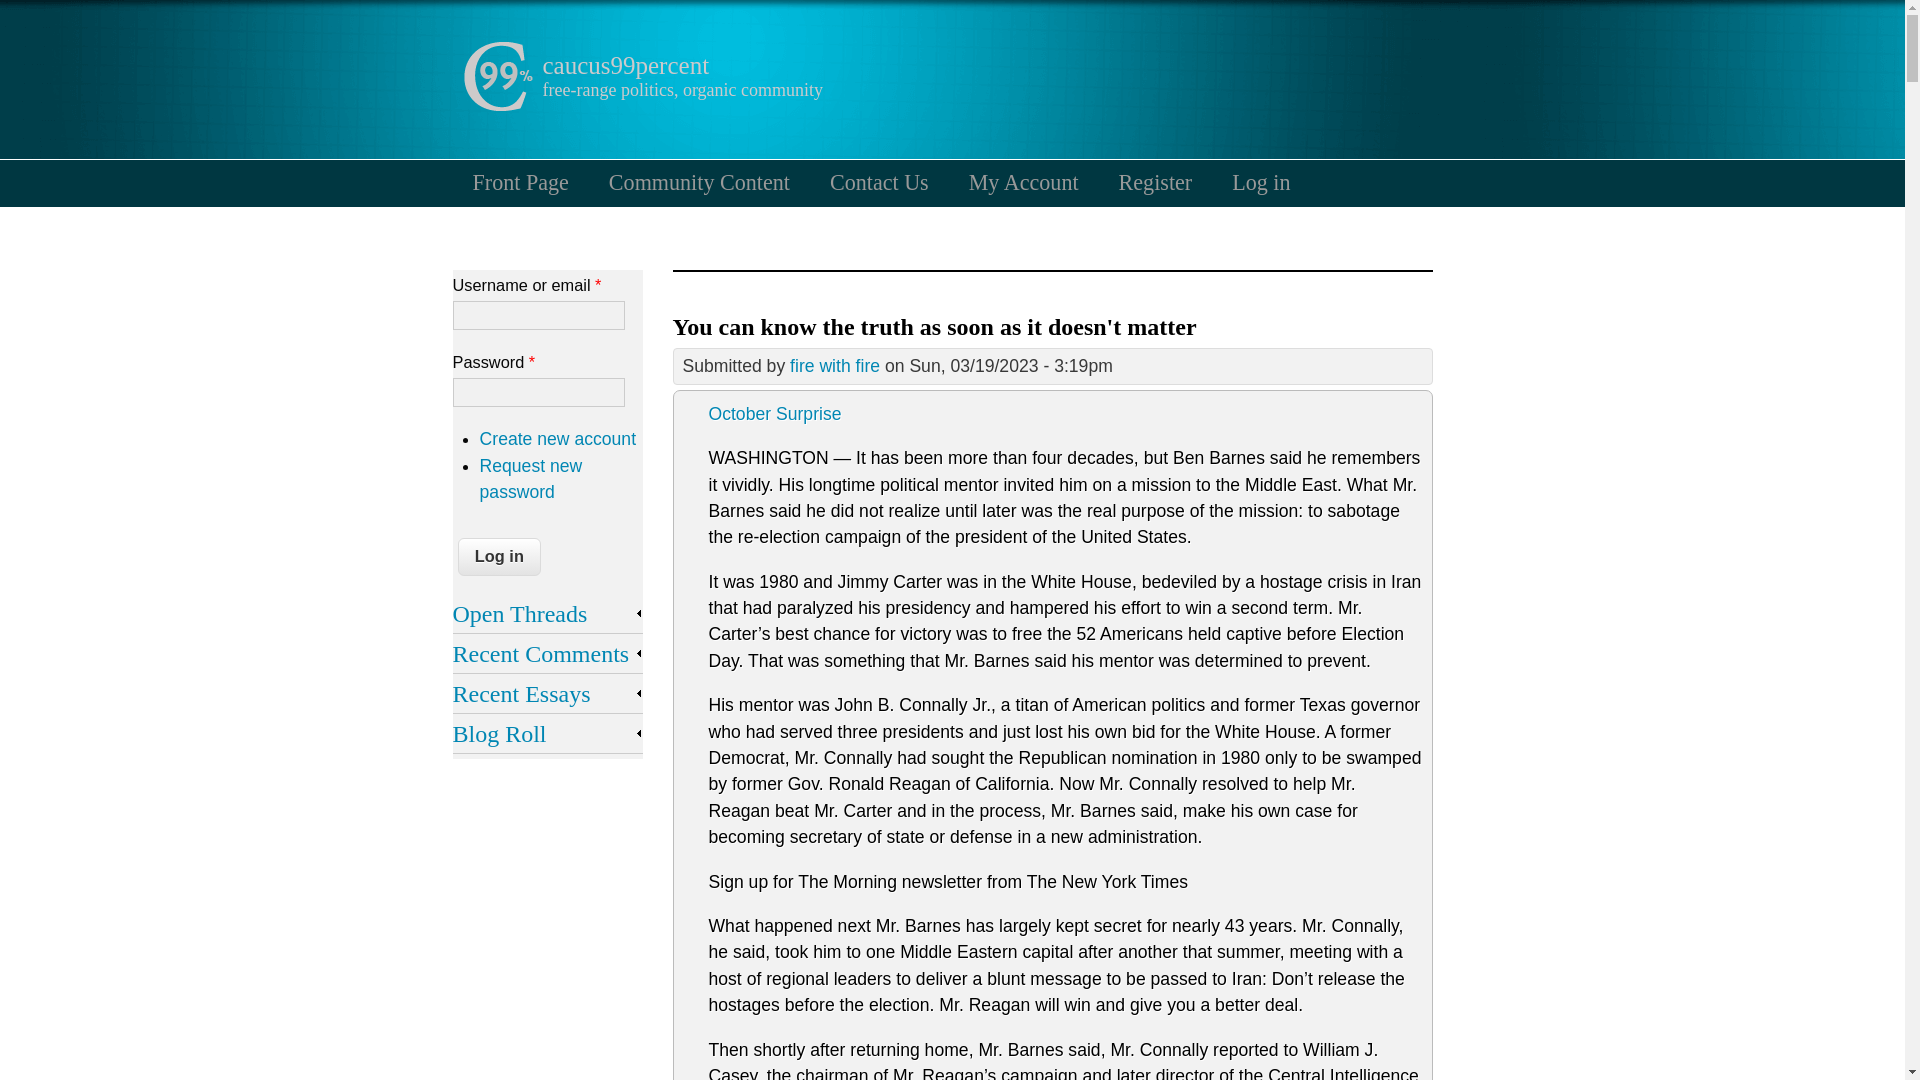 The width and height of the screenshot is (1920, 1080). I want to click on Front Page, so click(519, 182).